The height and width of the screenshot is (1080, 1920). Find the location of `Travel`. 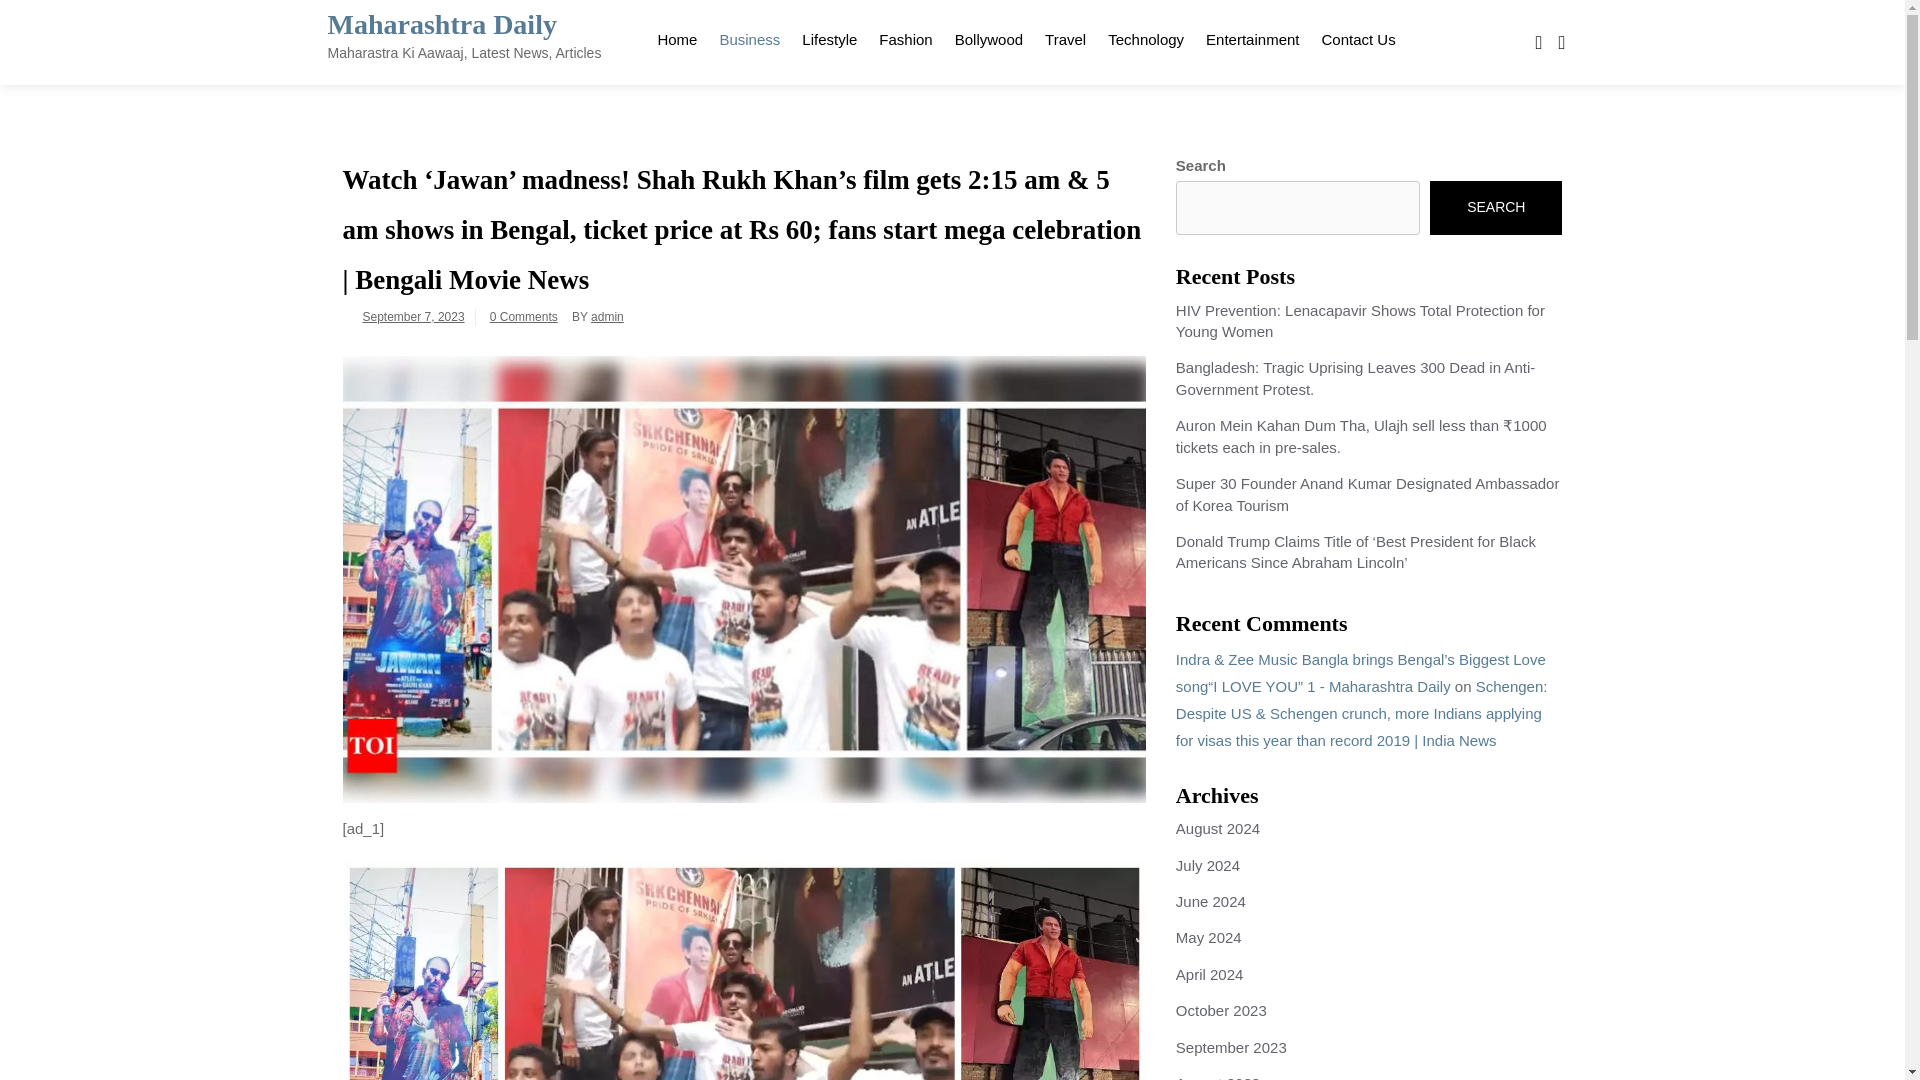

Travel is located at coordinates (1065, 36).